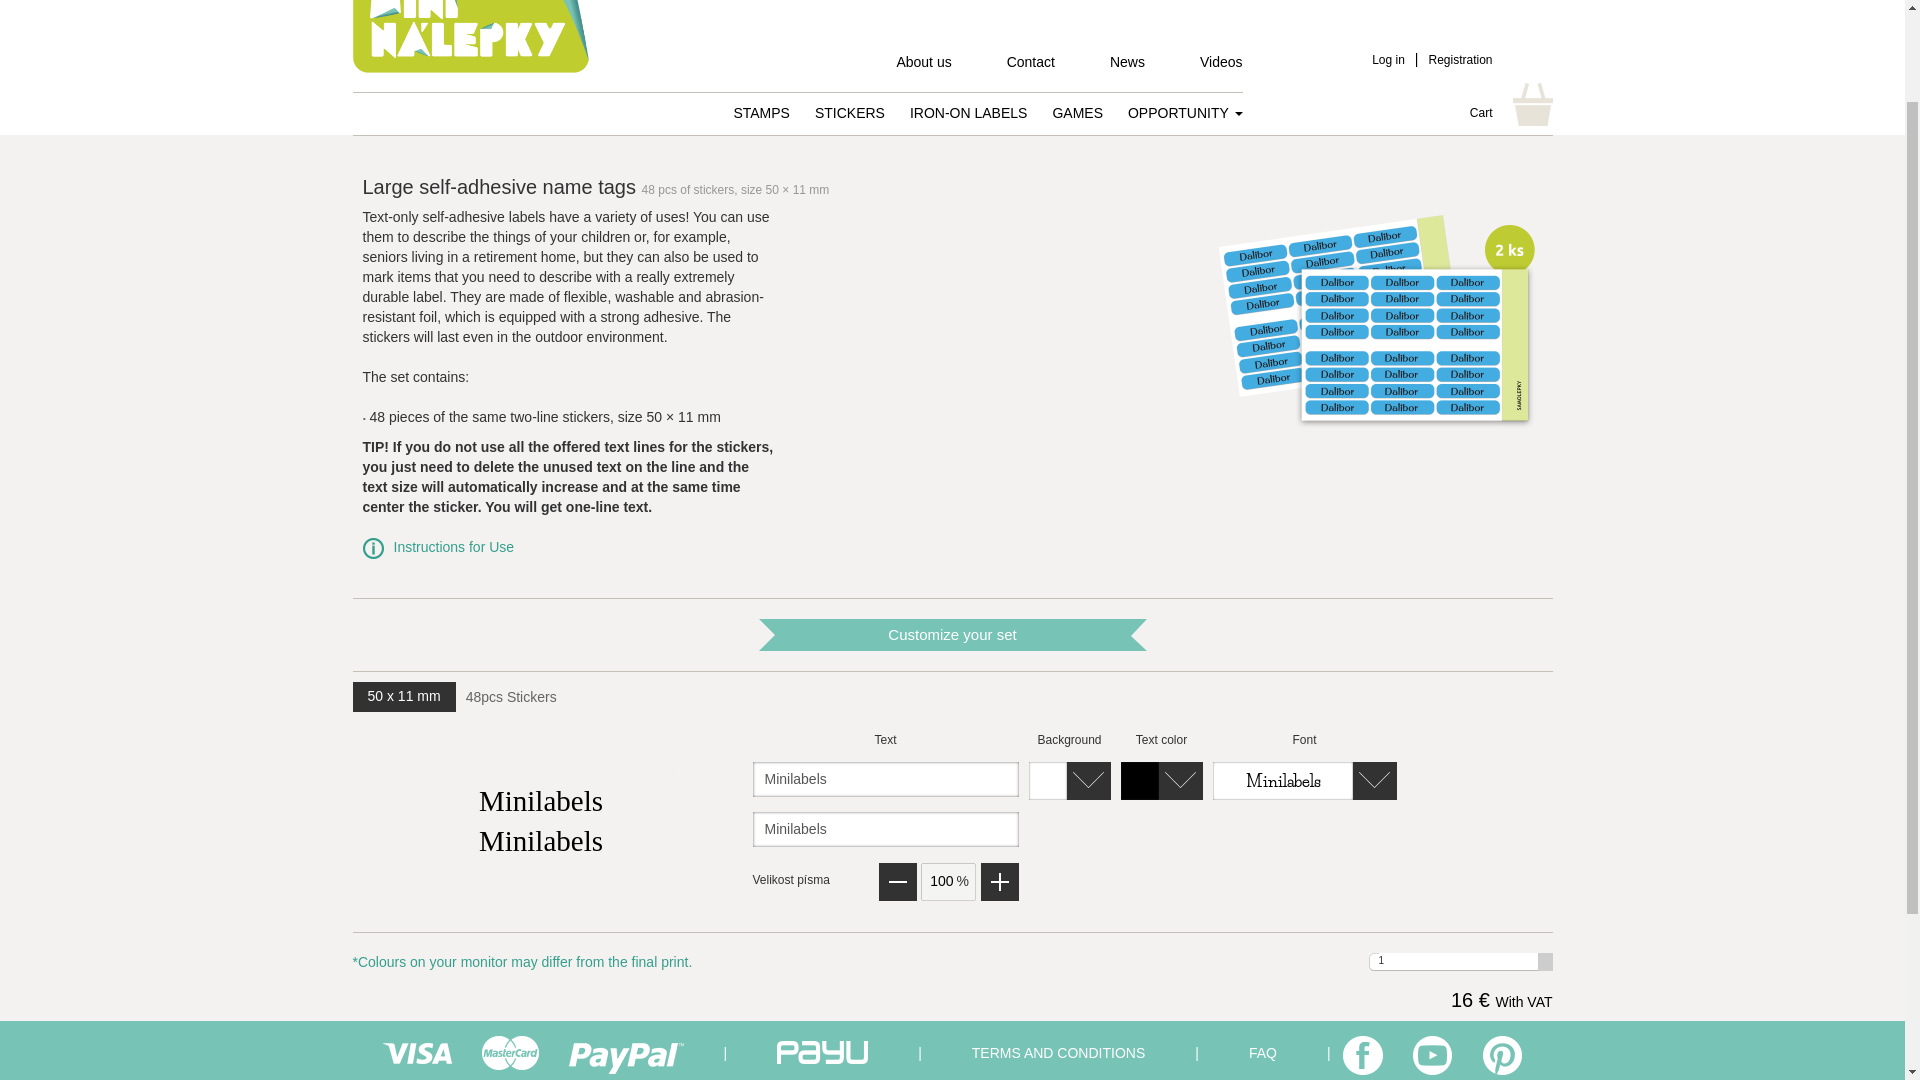 This screenshot has width=1920, height=1080. What do you see at coordinates (884, 780) in the screenshot?
I see `Minilabels` at bounding box center [884, 780].